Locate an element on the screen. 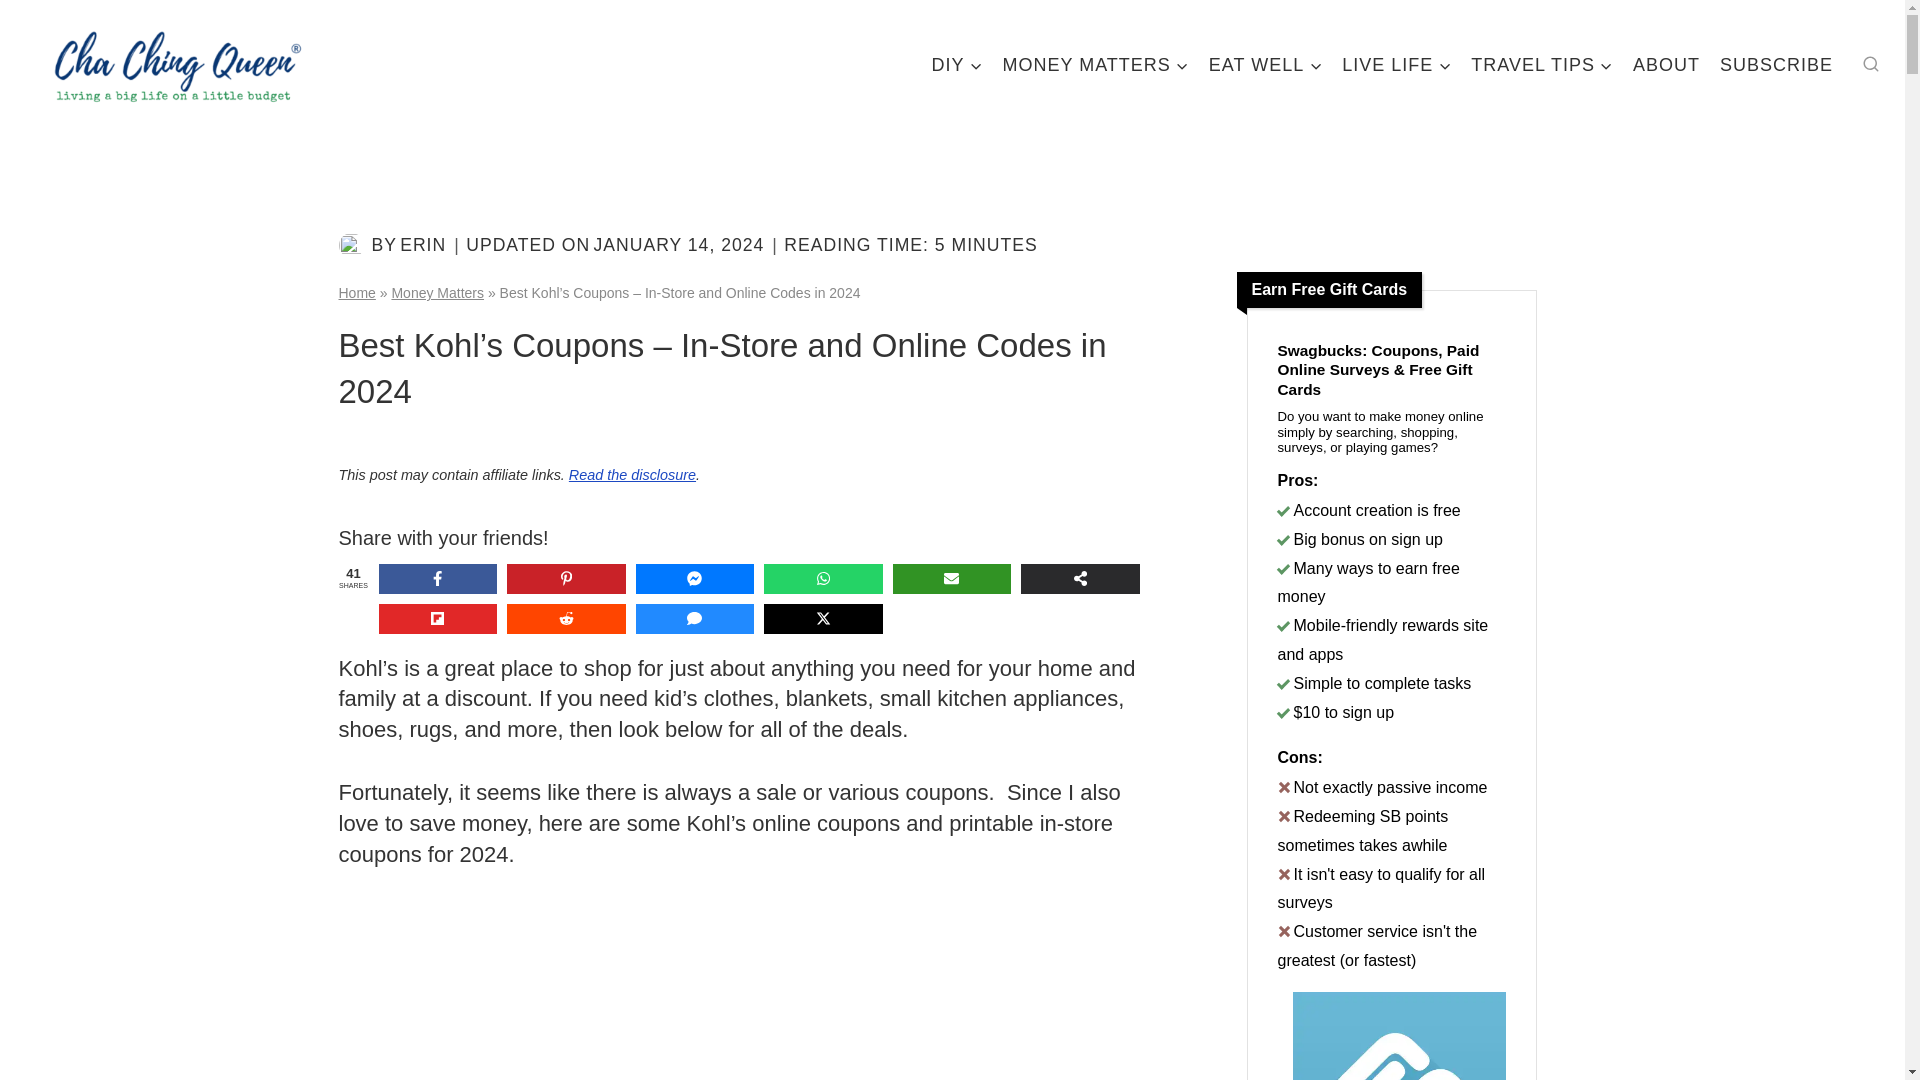  DIY is located at coordinates (956, 64).